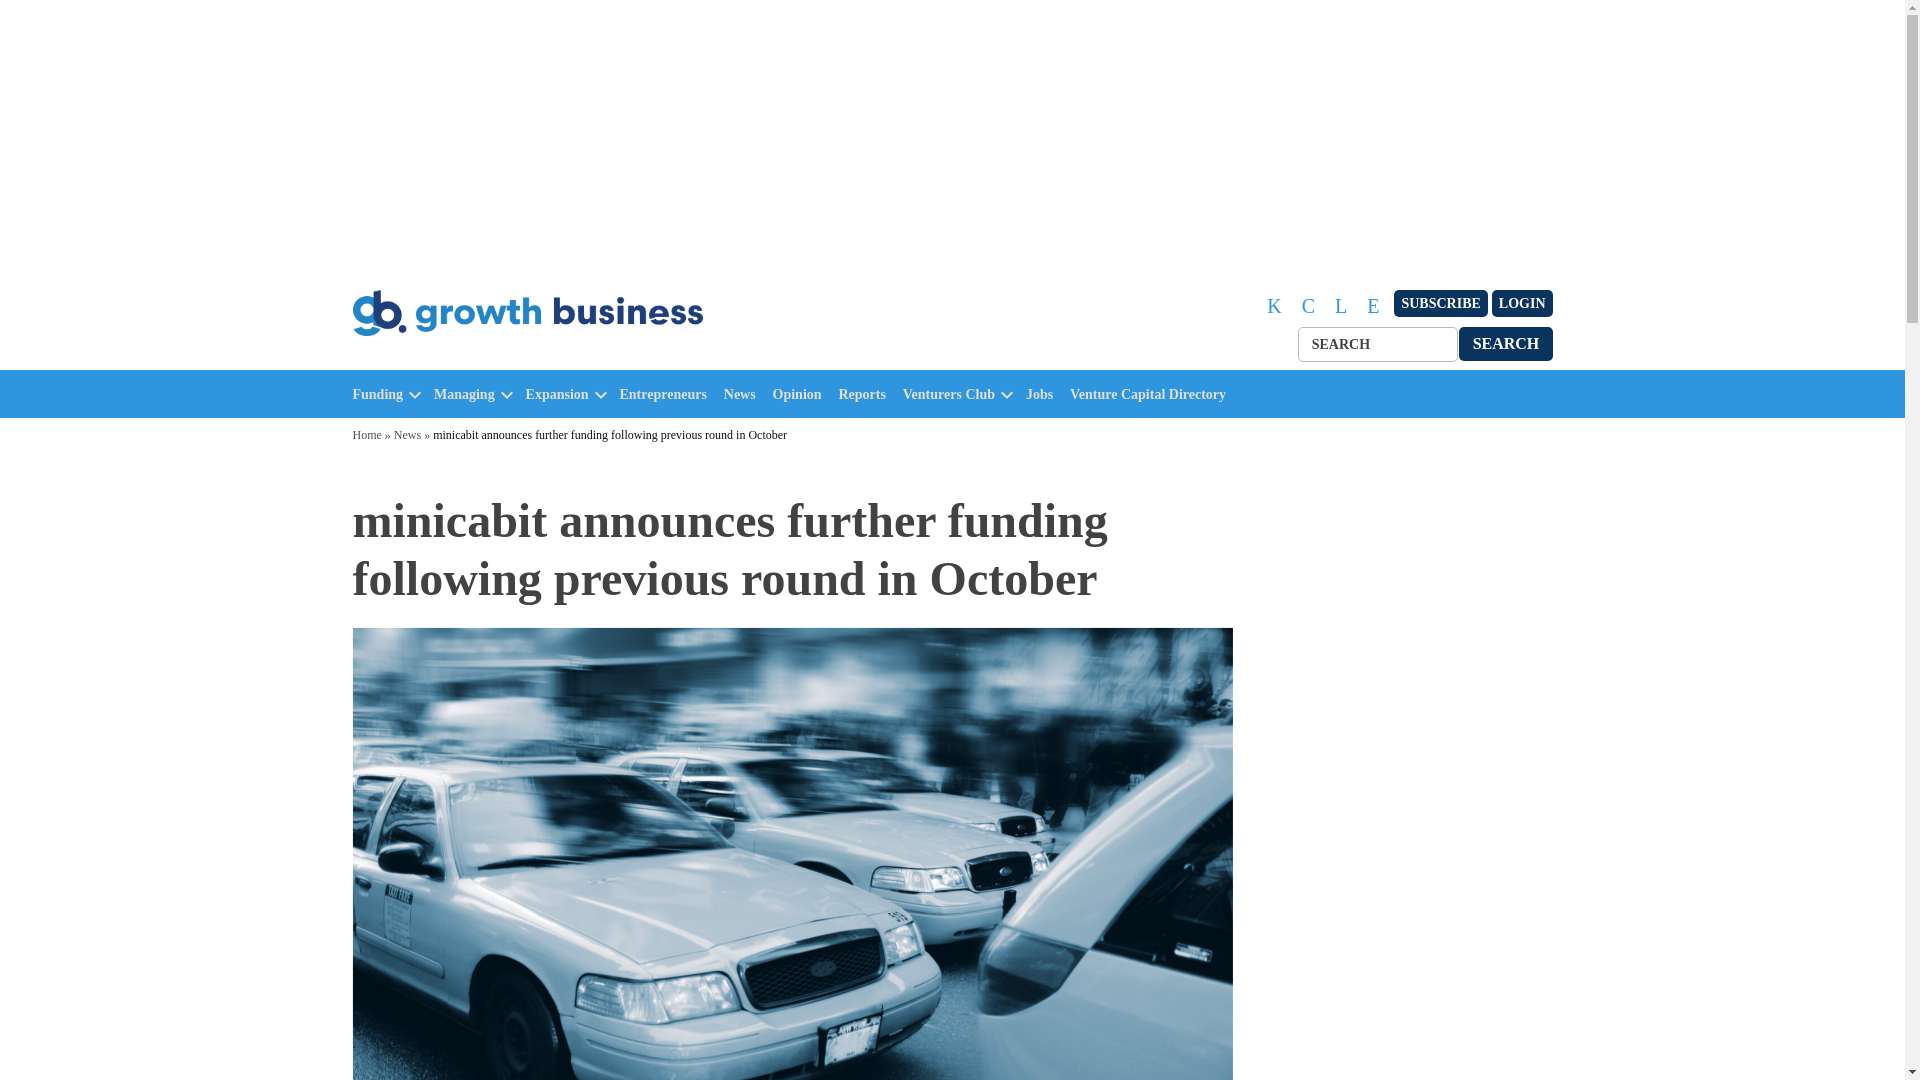 The width and height of the screenshot is (1920, 1080). What do you see at coordinates (377, 394) in the screenshot?
I see `Funding` at bounding box center [377, 394].